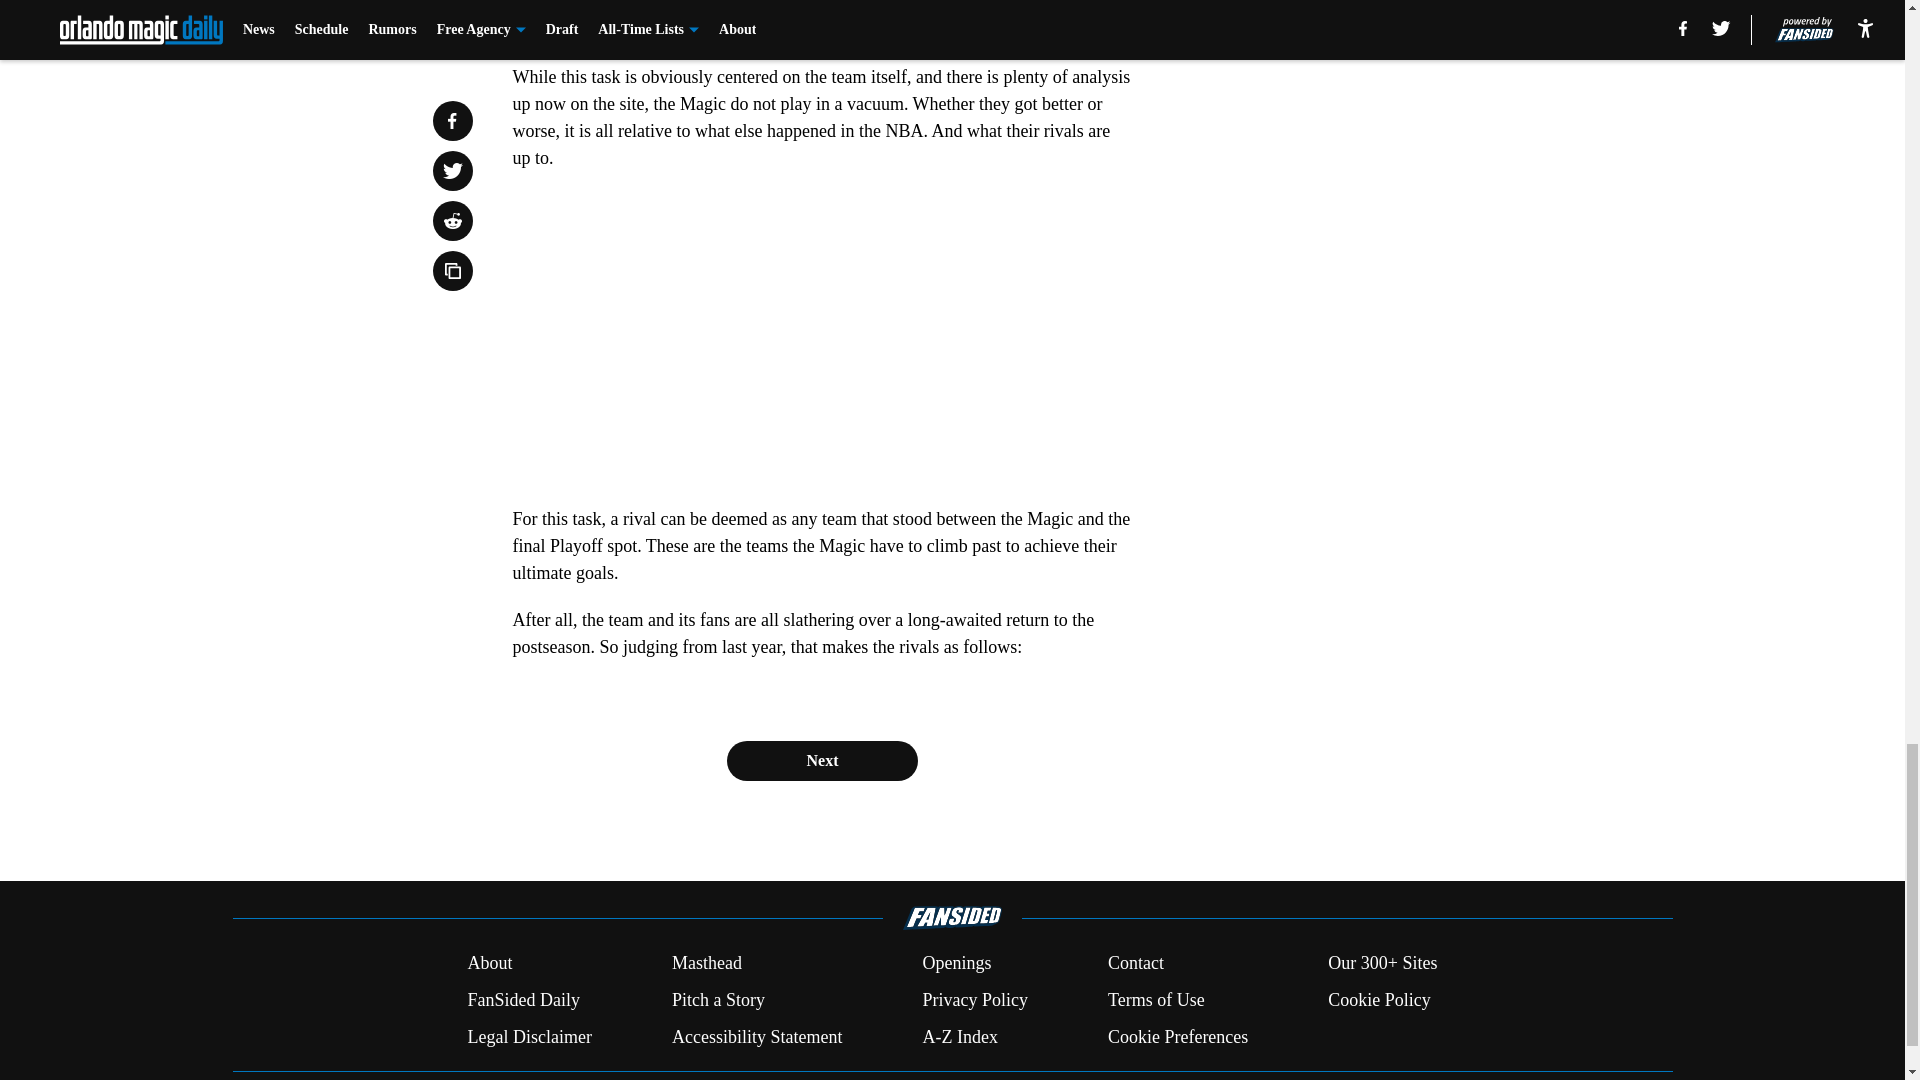 The image size is (1920, 1080). I want to click on a clue to the future, so click(810, 6).